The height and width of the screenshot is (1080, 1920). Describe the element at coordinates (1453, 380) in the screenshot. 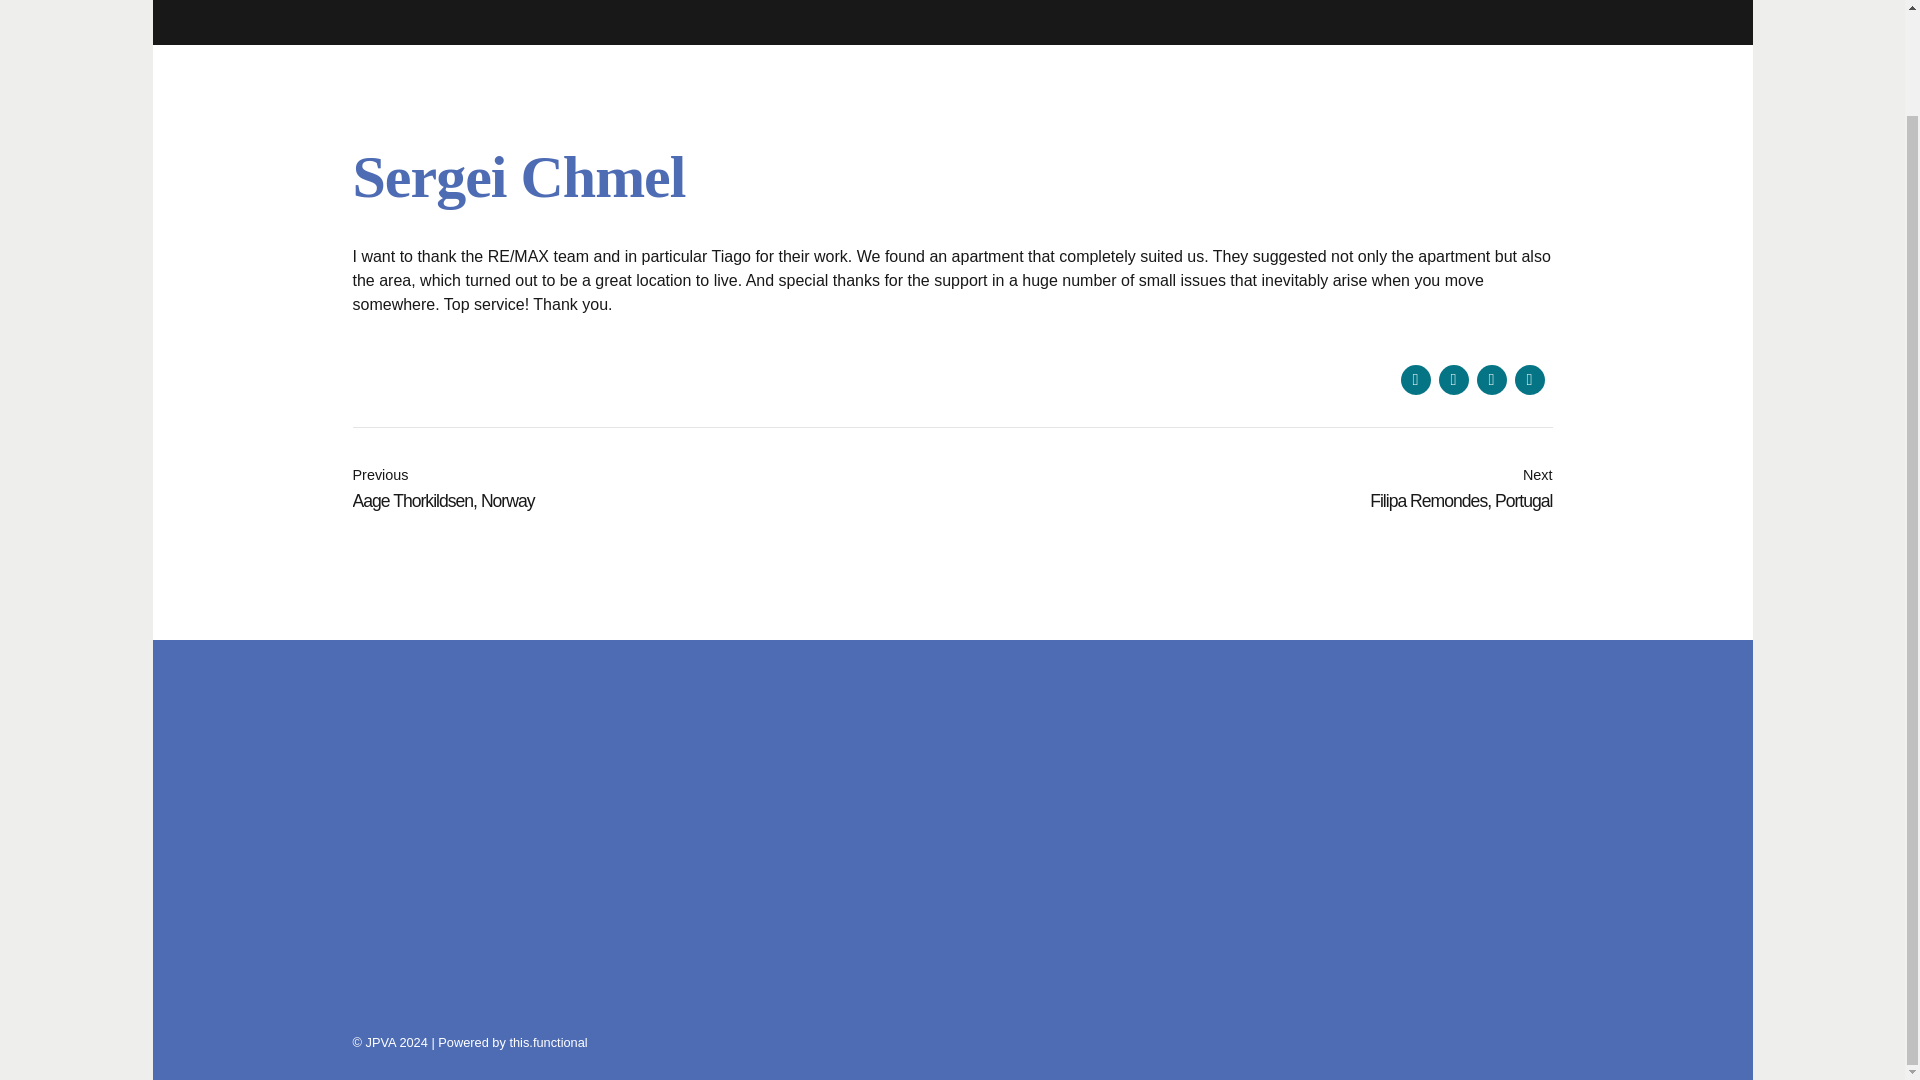

I see `Share on Twitter` at that location.